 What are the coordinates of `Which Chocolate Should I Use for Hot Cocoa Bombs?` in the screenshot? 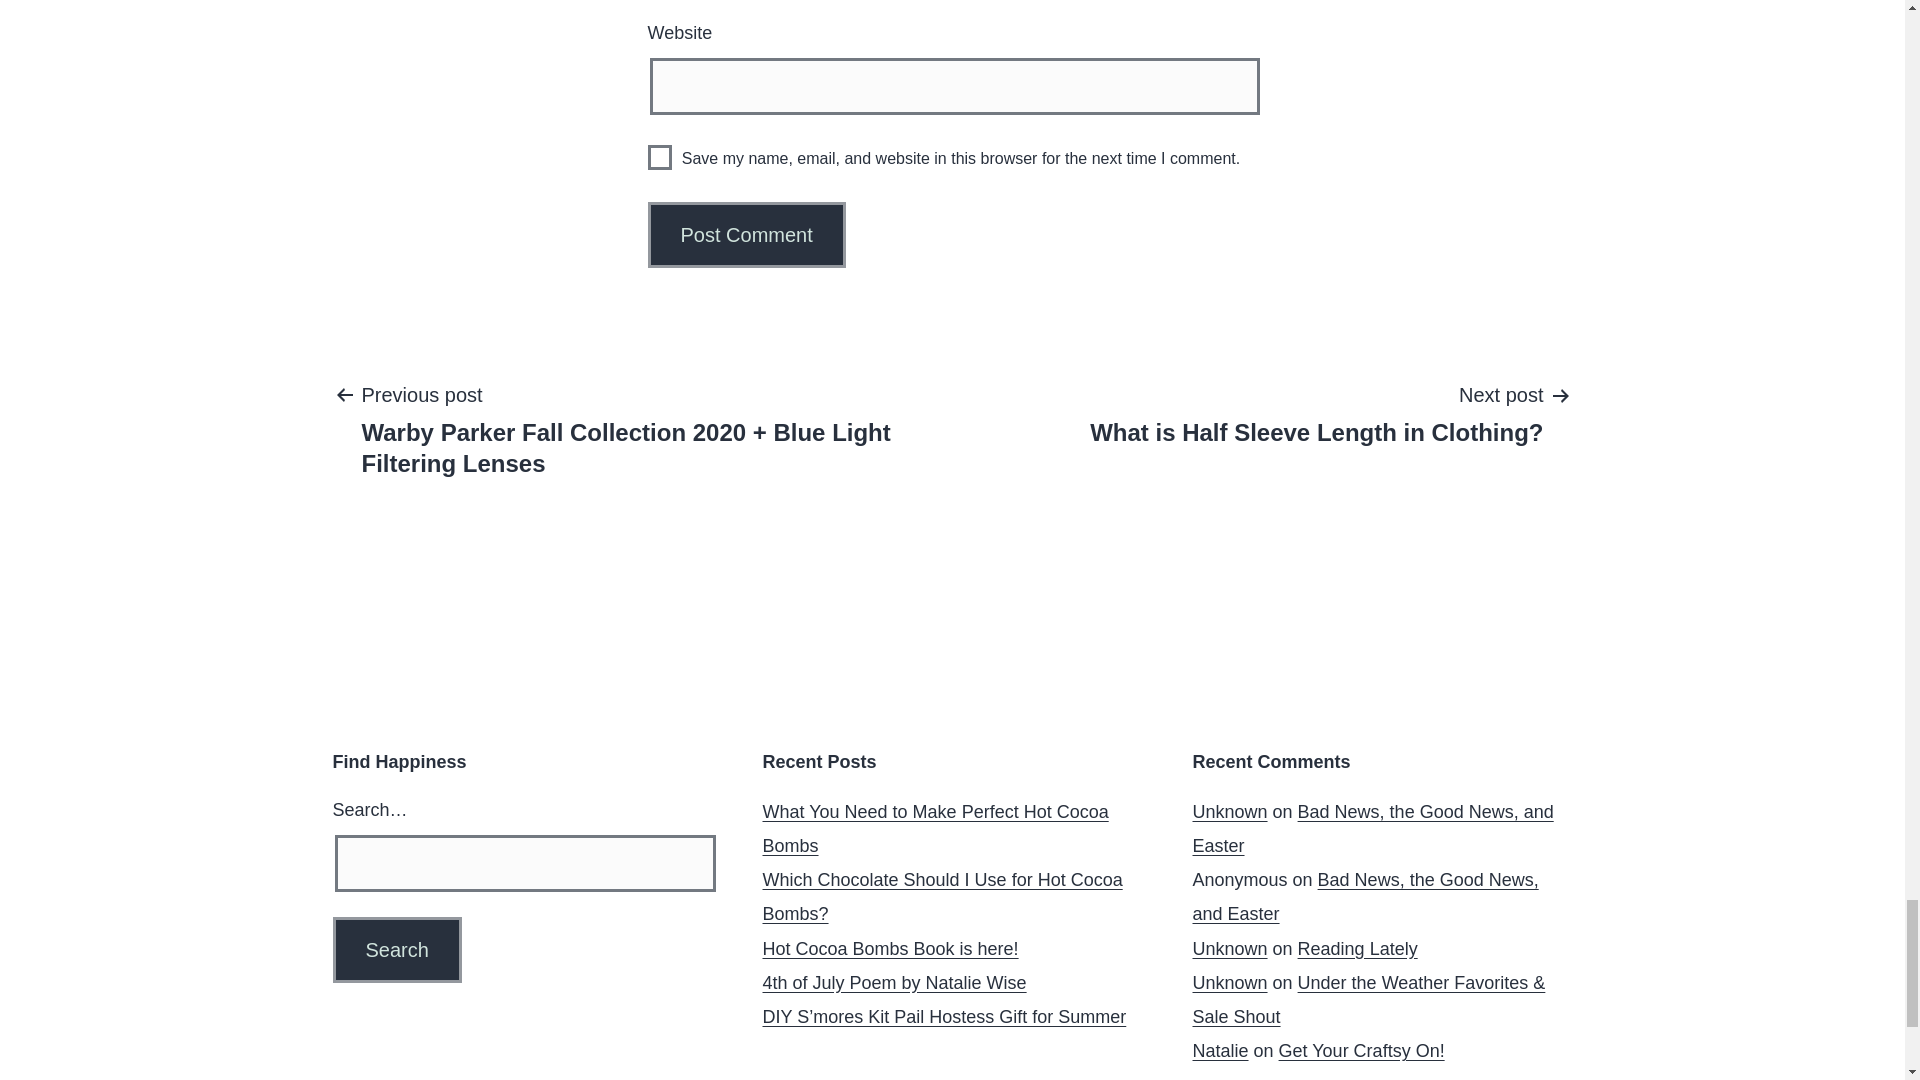 It's located at (1316, 413).